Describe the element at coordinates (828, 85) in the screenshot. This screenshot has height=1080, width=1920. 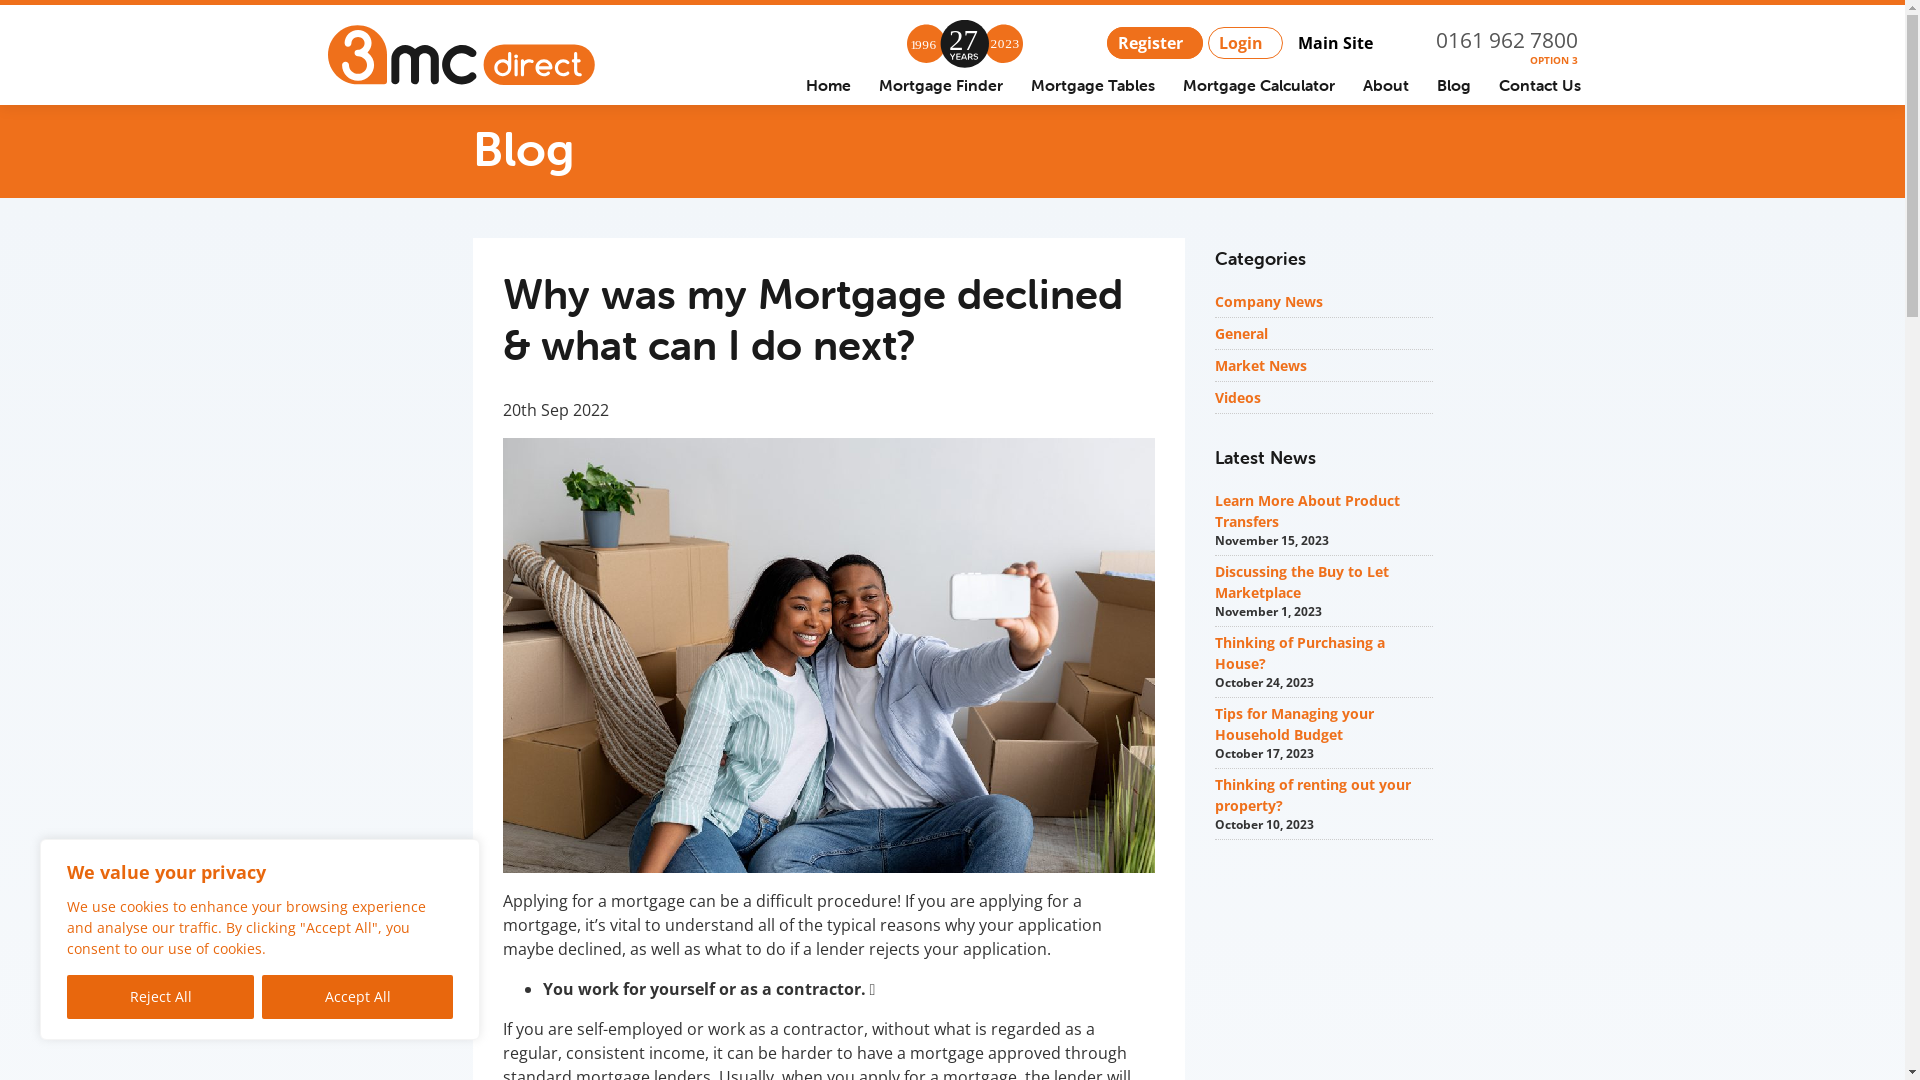
I see `Home` at that location.